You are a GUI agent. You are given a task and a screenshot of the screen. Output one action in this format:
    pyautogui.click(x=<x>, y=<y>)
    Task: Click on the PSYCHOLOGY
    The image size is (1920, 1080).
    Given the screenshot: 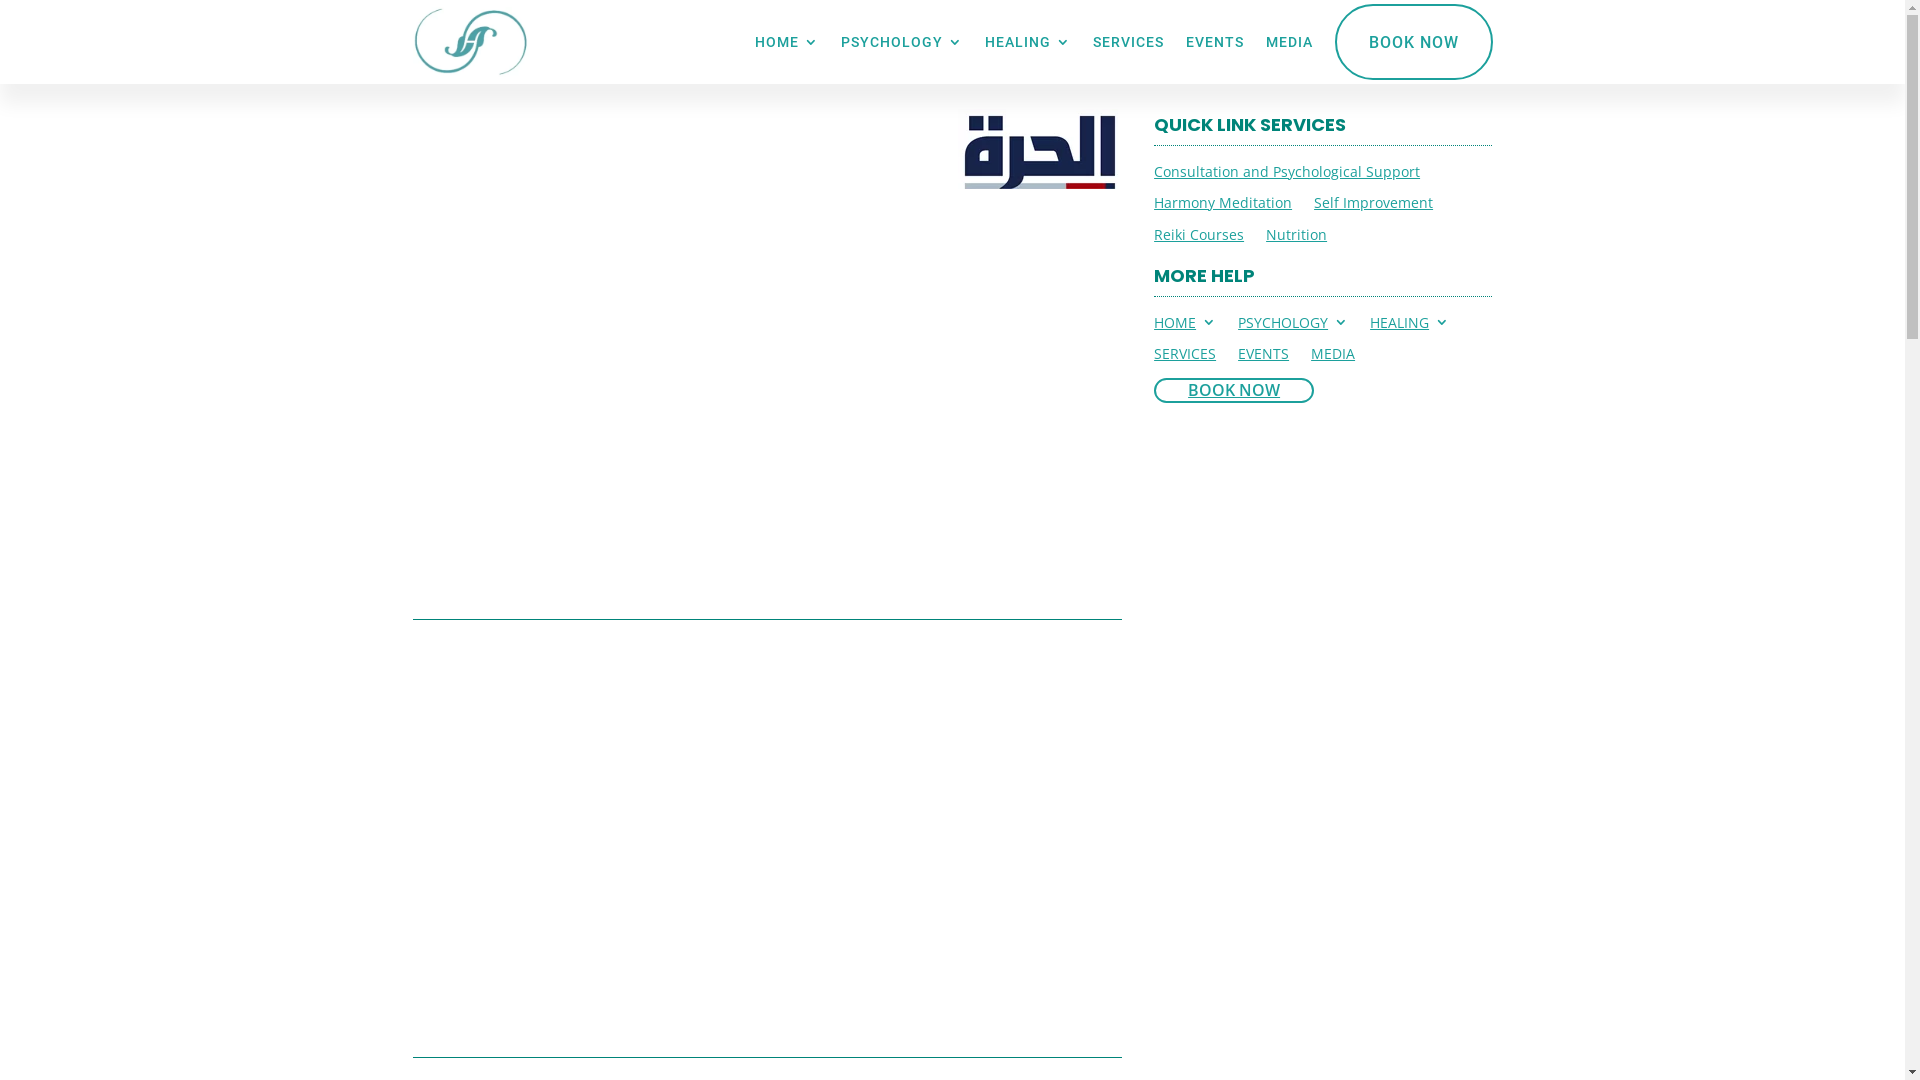 What is the action you would take?
    pyautogui.click(x=901, y=42)
    